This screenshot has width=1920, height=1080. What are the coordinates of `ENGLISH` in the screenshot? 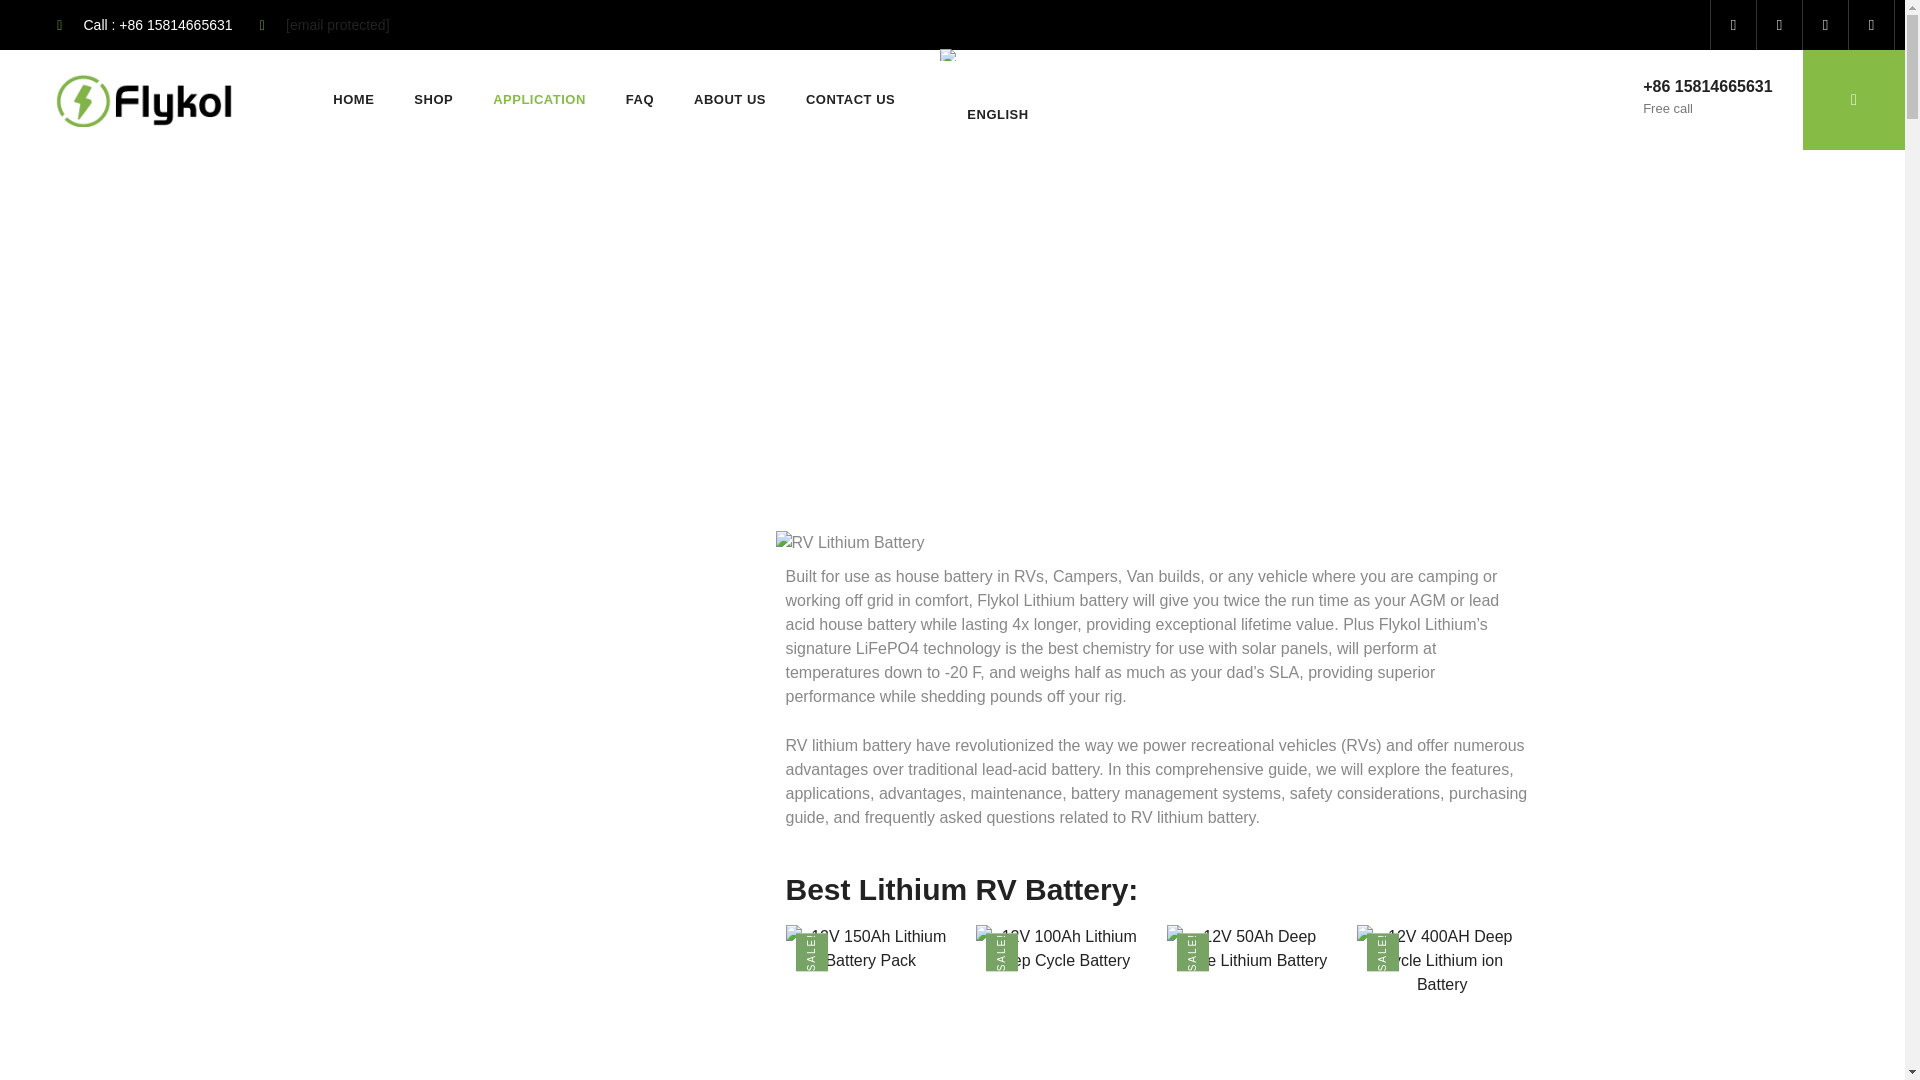 It's located at (981, 100).